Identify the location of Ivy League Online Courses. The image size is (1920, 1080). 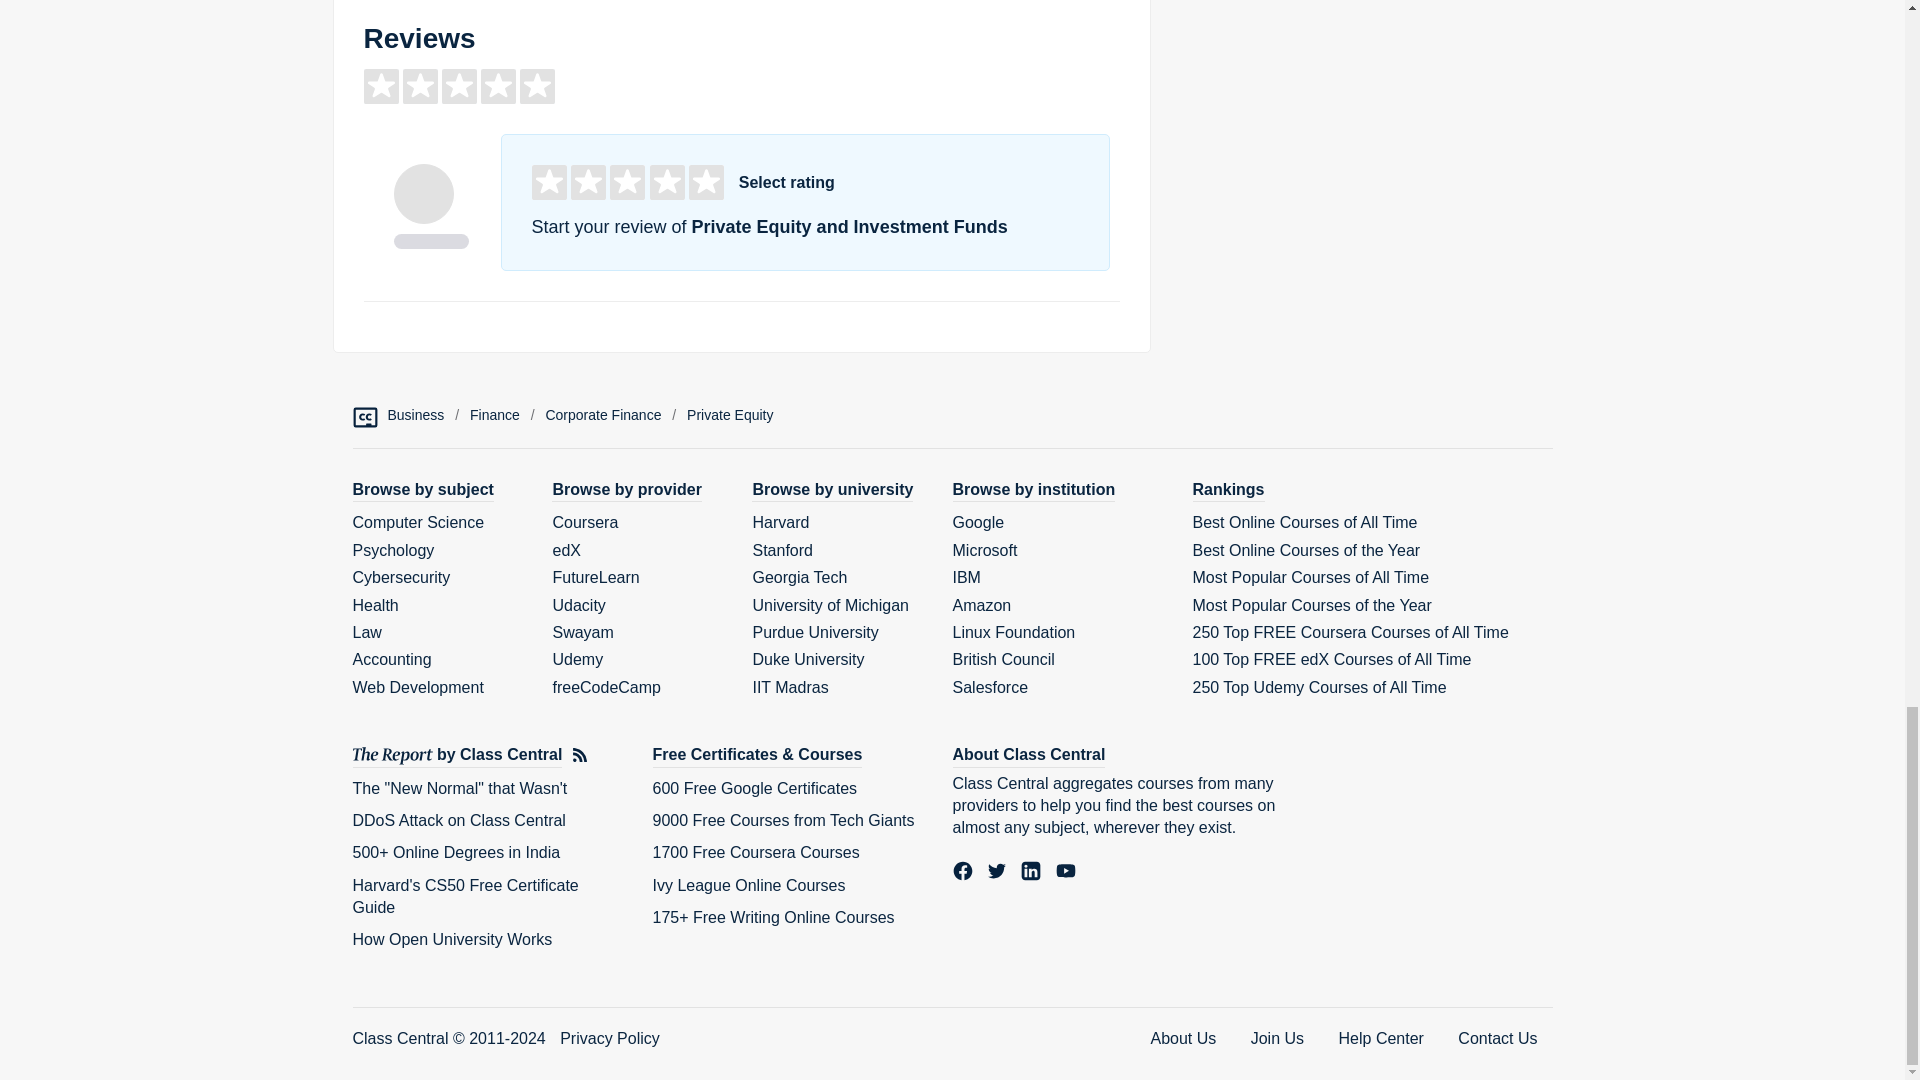
(748, 885).